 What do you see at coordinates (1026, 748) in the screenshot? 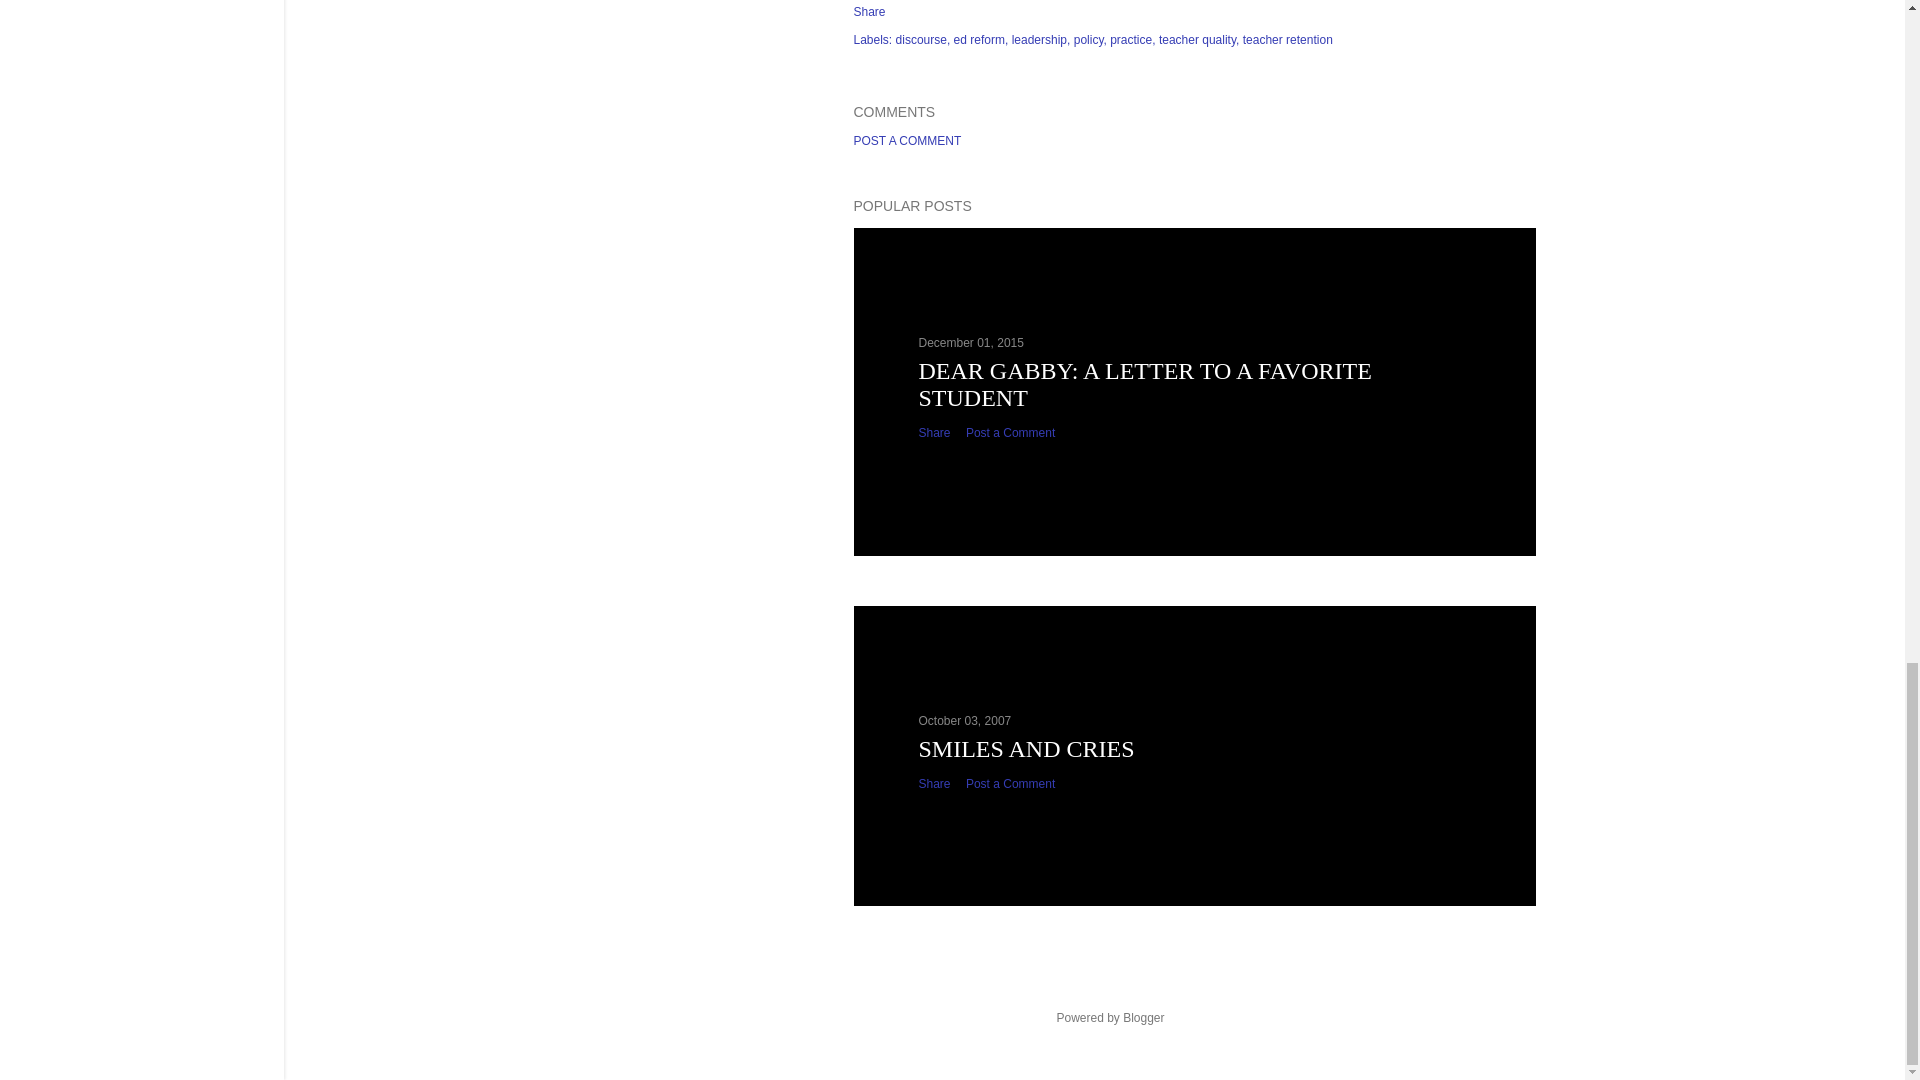
I see `SMILES AND CRIES` at bounding box center [1026, 748].